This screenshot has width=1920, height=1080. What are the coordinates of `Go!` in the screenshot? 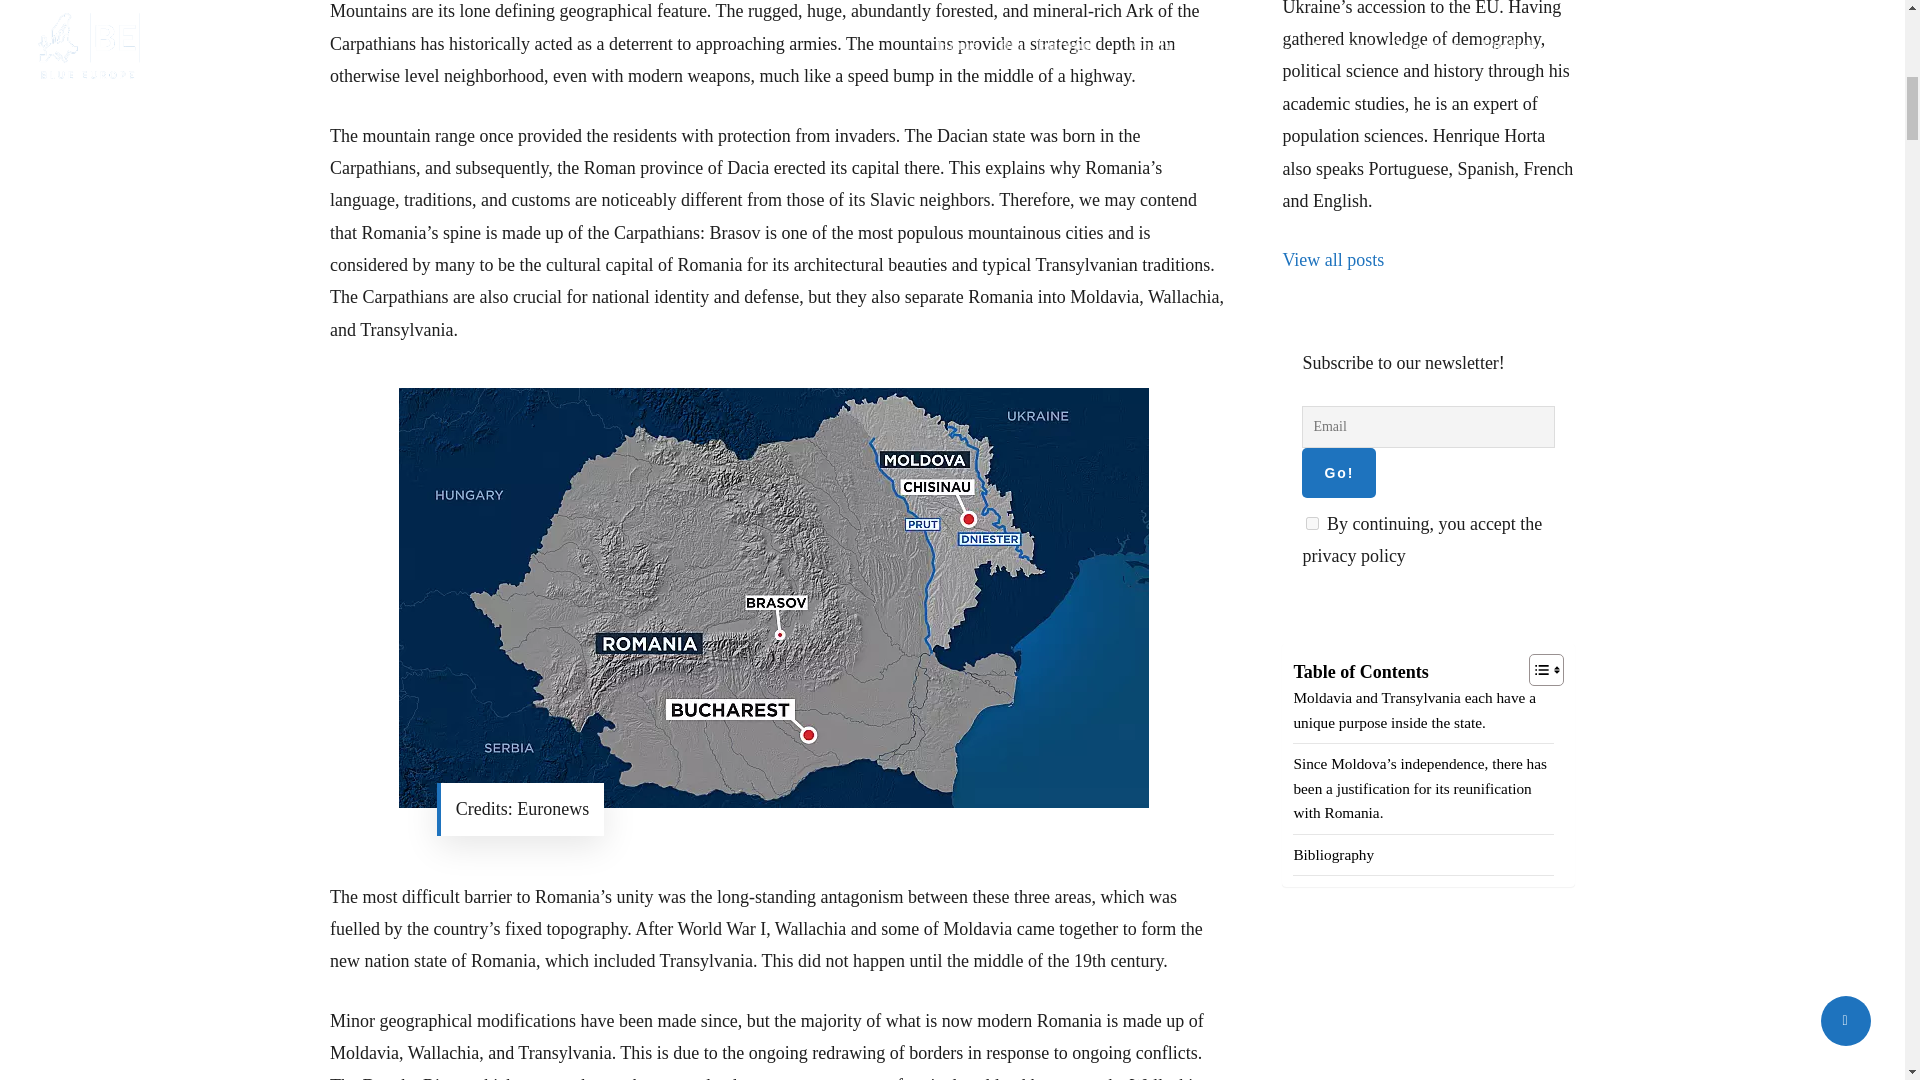 It's located at (1338, 472).